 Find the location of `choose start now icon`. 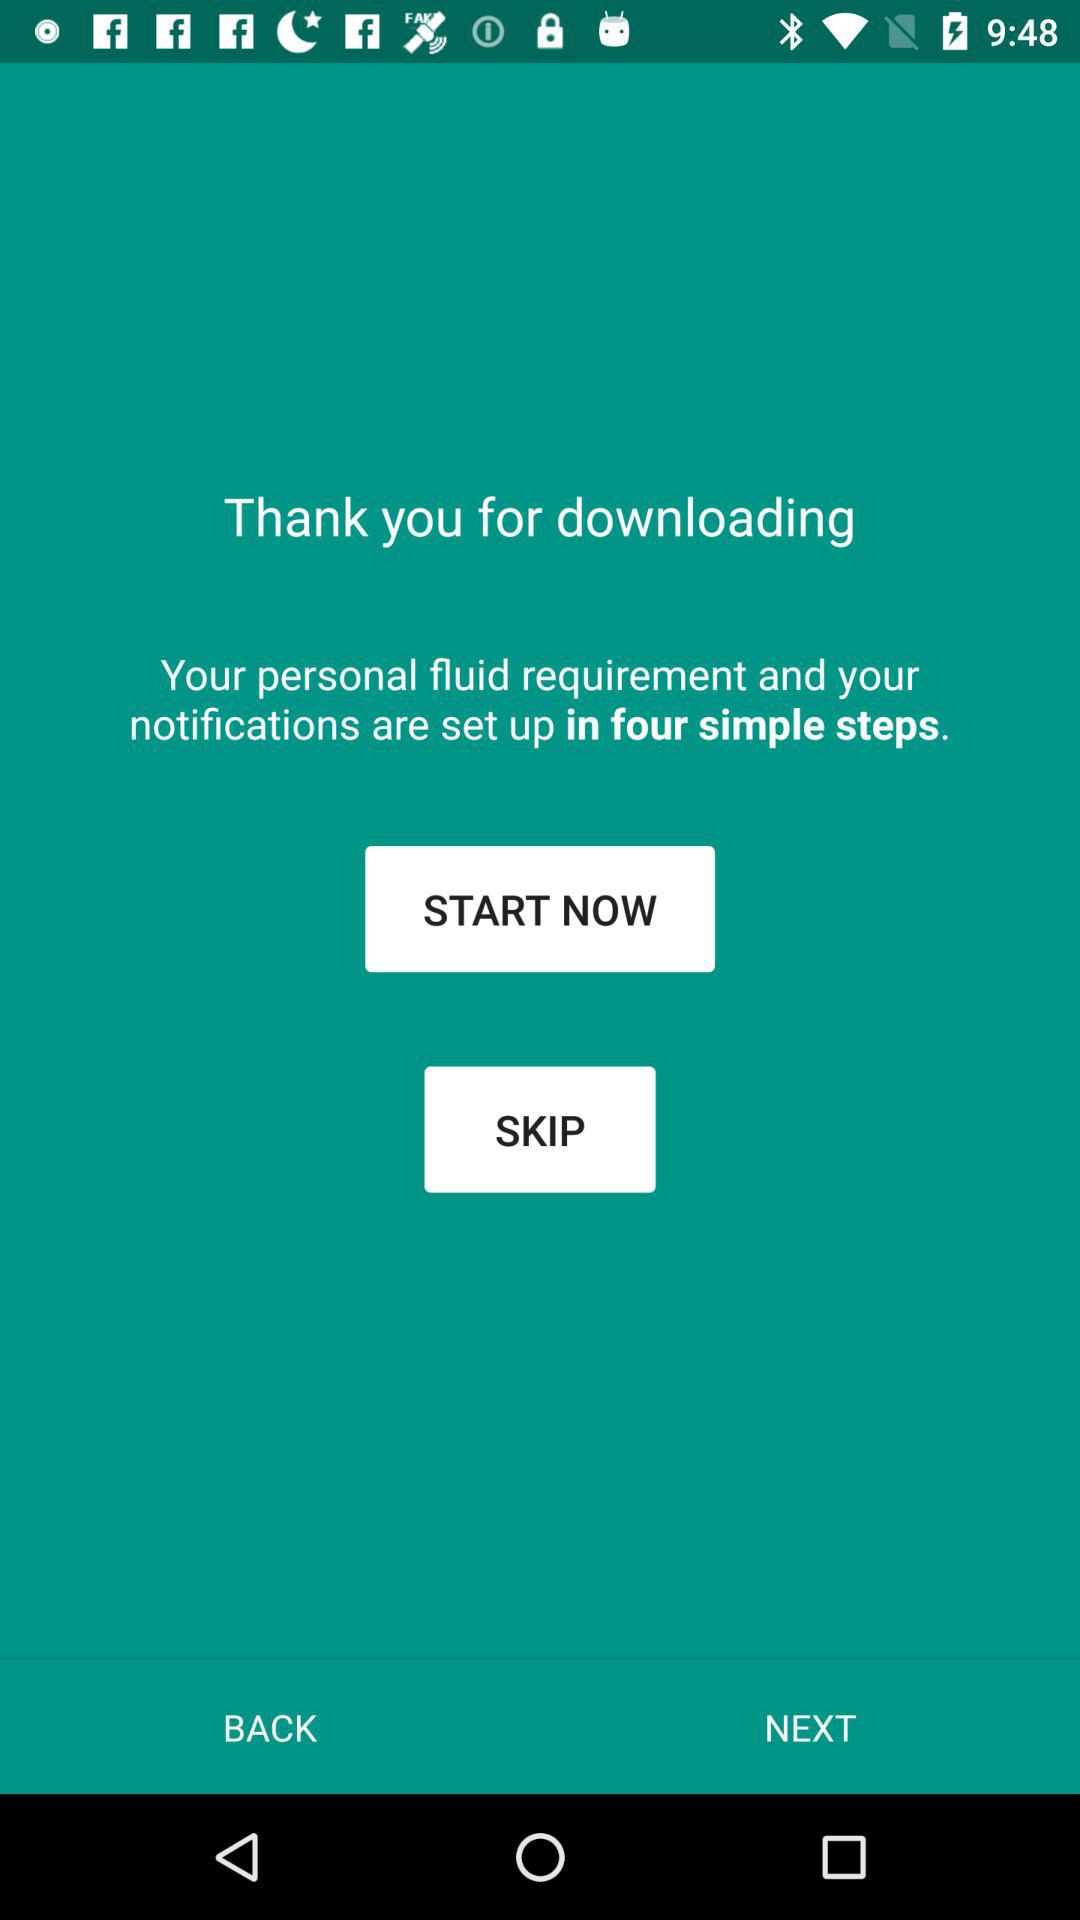

choose start now icon is located at coordinates (540, 909).